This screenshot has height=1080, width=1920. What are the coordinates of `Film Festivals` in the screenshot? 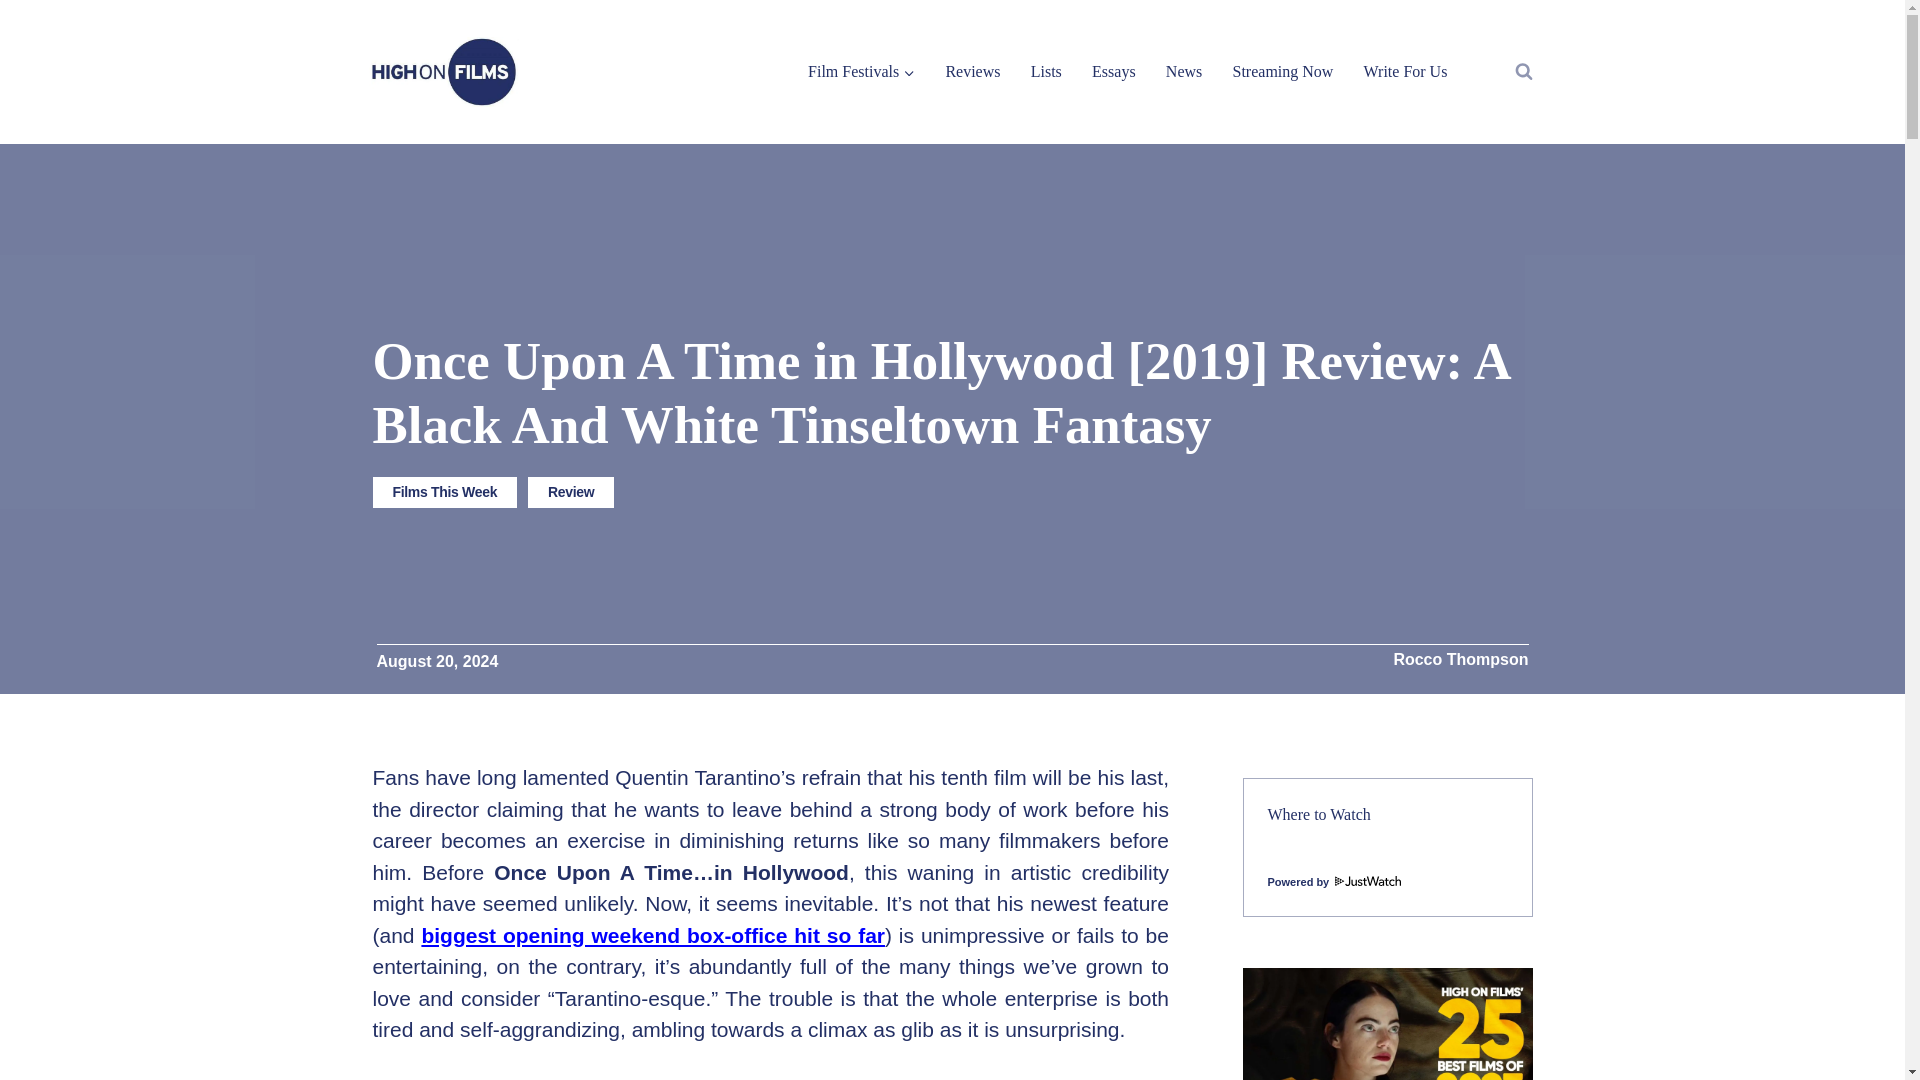 It's located at (860, 70).